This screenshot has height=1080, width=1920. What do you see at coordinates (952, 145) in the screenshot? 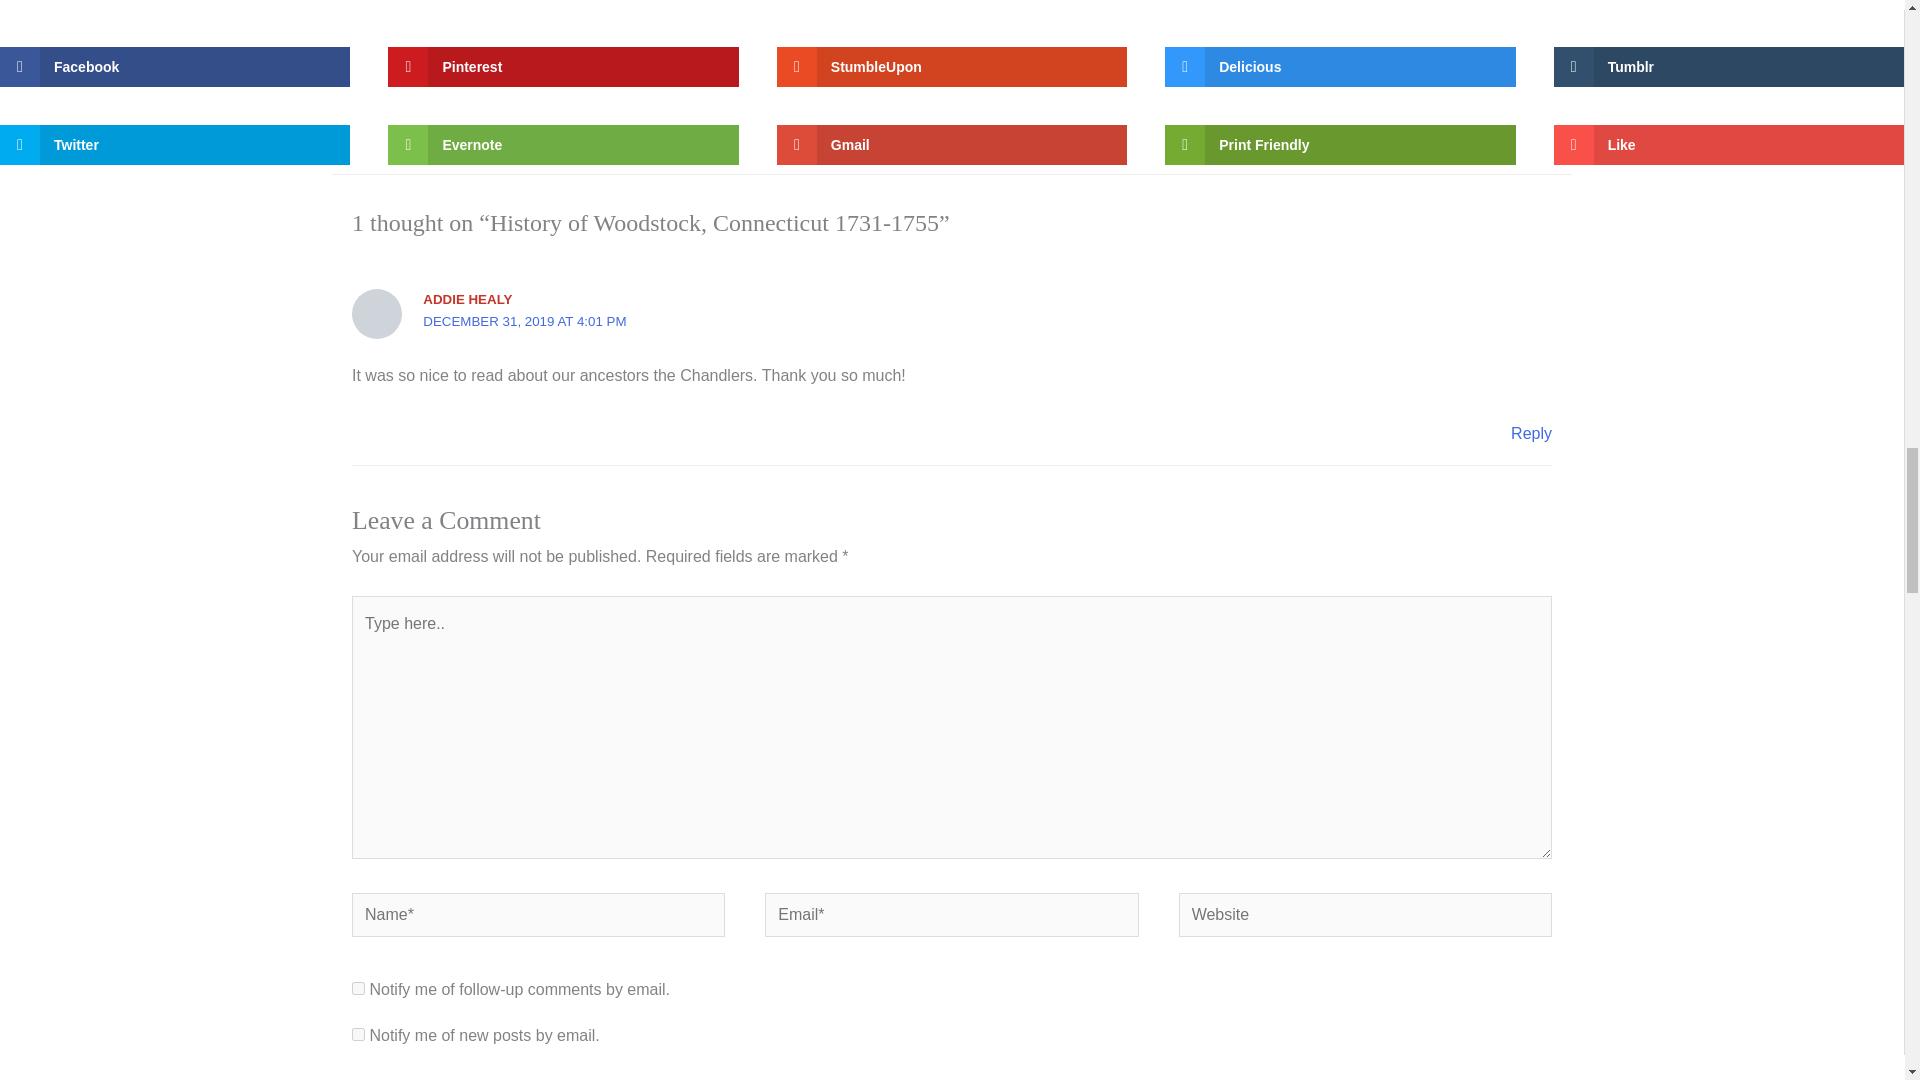
I see `Gmail` at bounding box center [952, 145].